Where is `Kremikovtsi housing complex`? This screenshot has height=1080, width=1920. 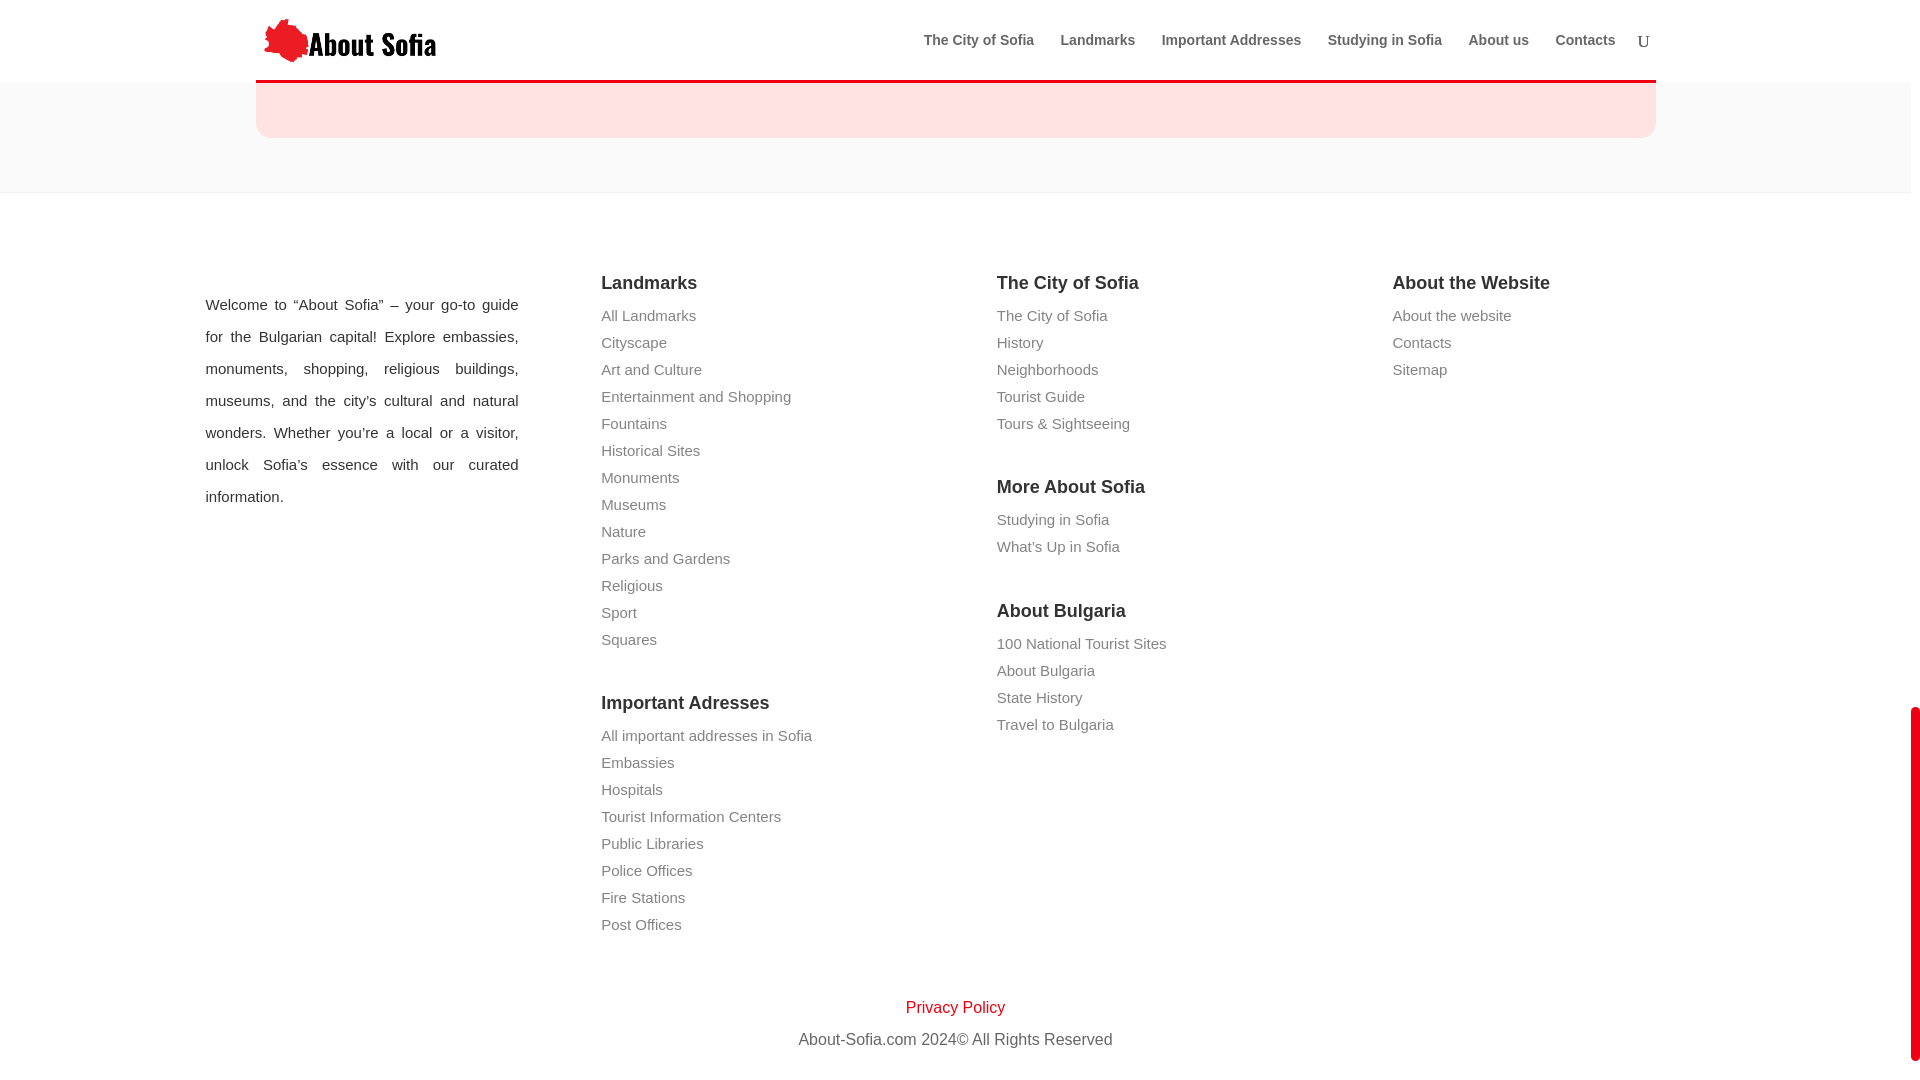 Kremikovtsi housing complex is located at coordinates (956, 36).